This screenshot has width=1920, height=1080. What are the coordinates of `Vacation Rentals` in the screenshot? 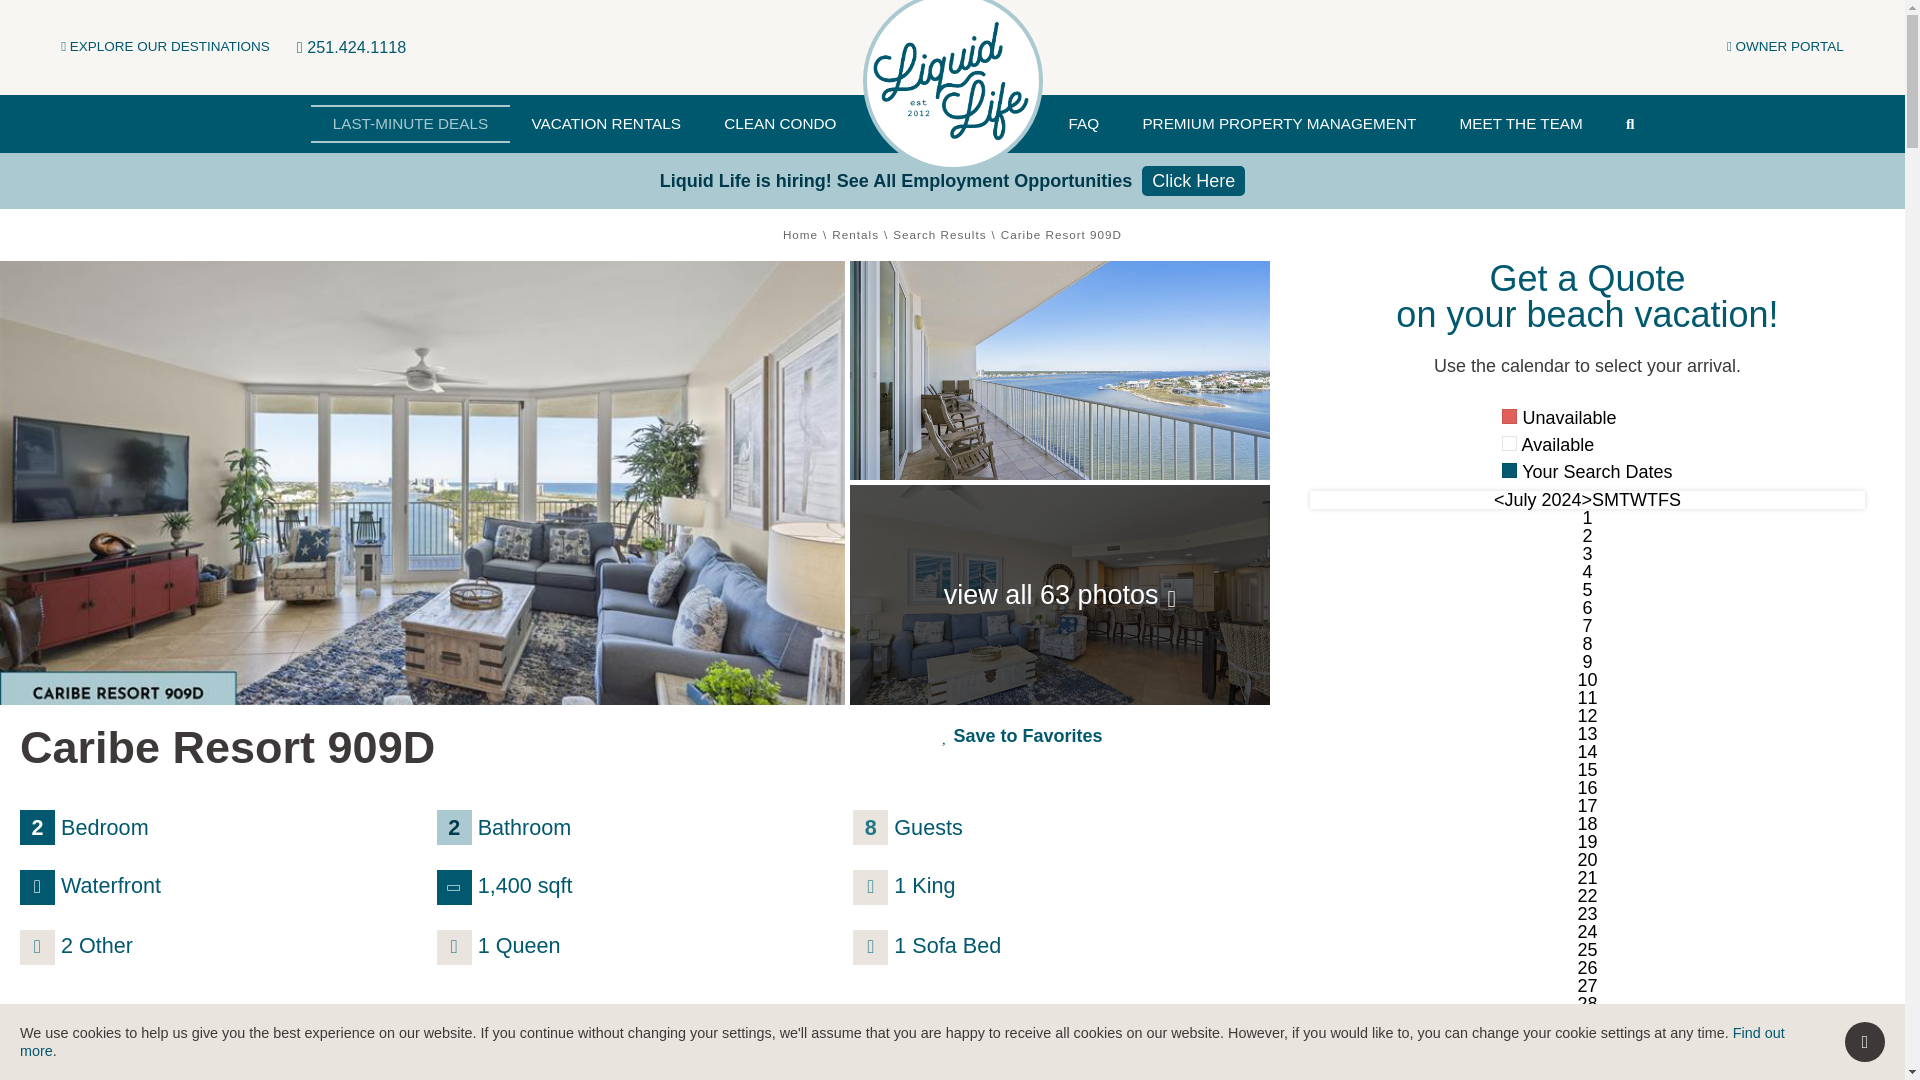 It's located at (606, 123).